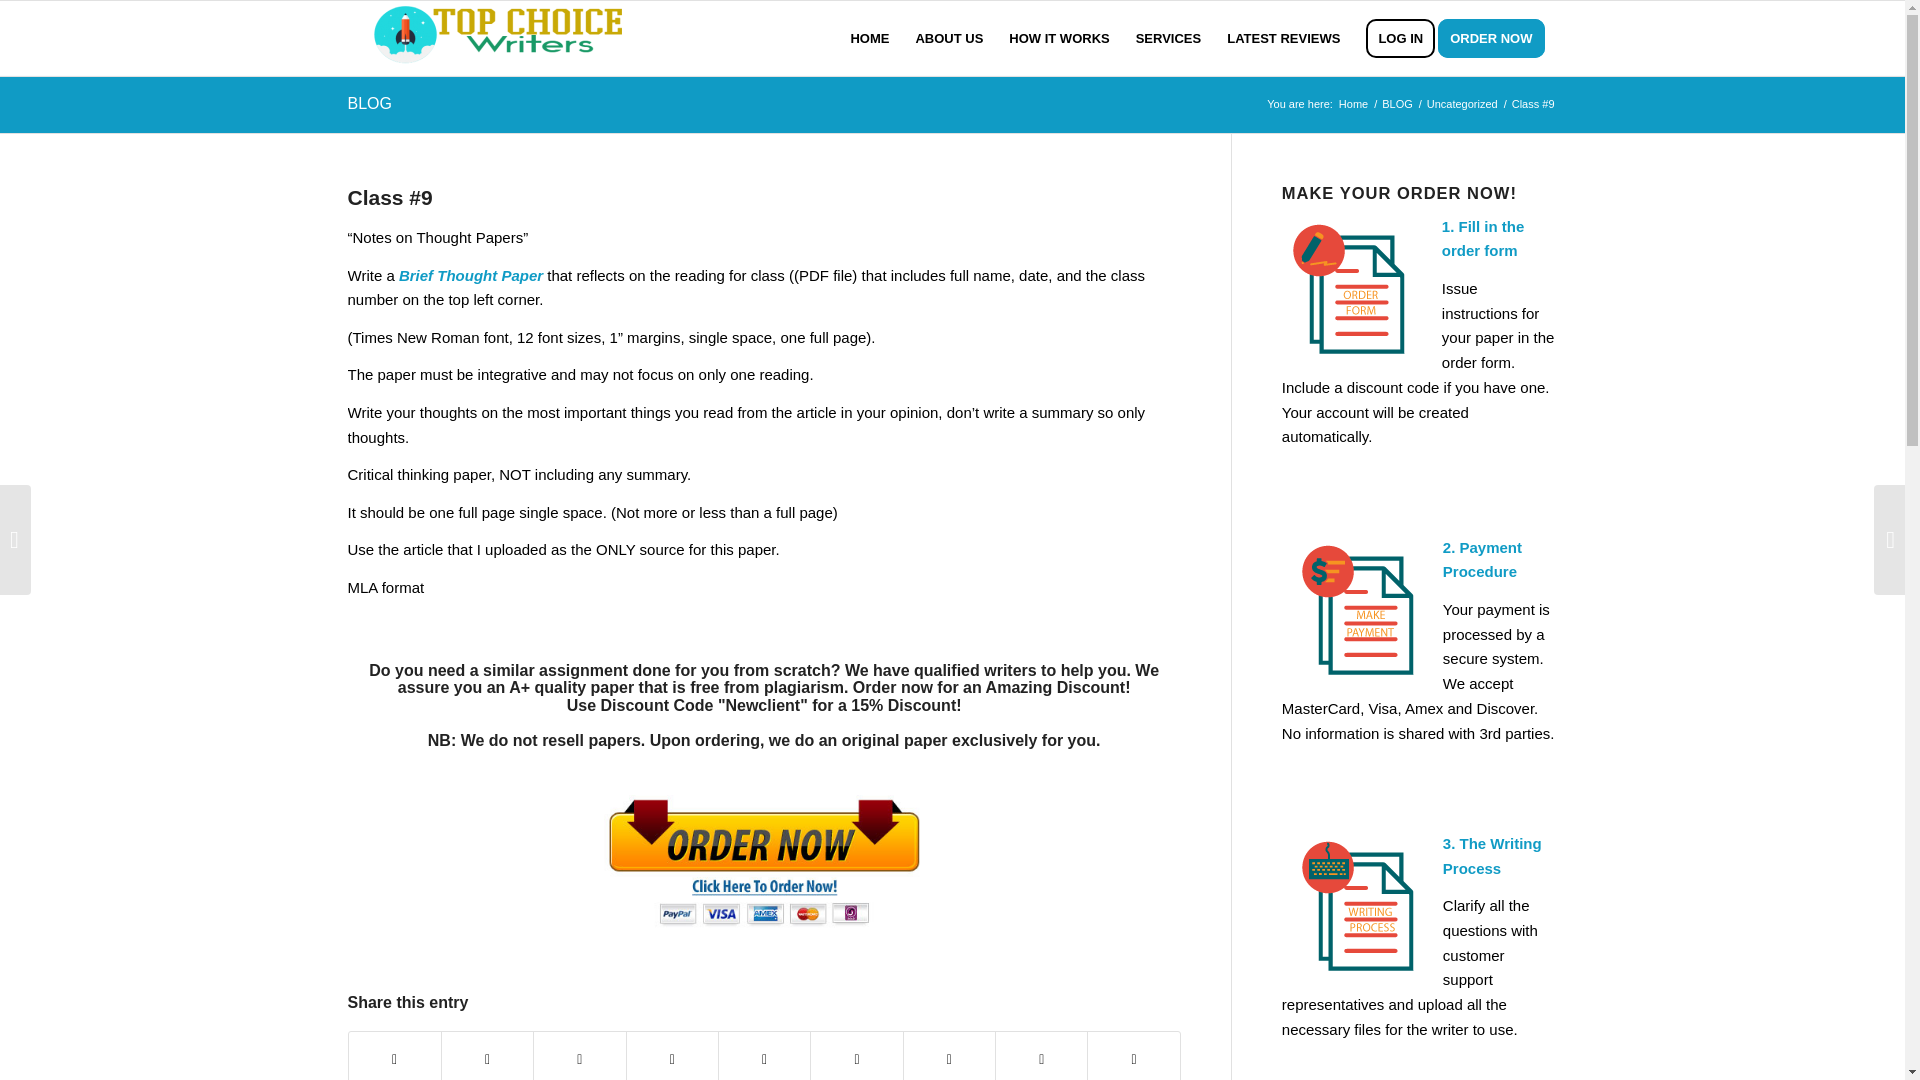 Image resolution: width=1920 pixels, height=1080 pixels. I want to click on Uncategorized, so click(1462, 104).